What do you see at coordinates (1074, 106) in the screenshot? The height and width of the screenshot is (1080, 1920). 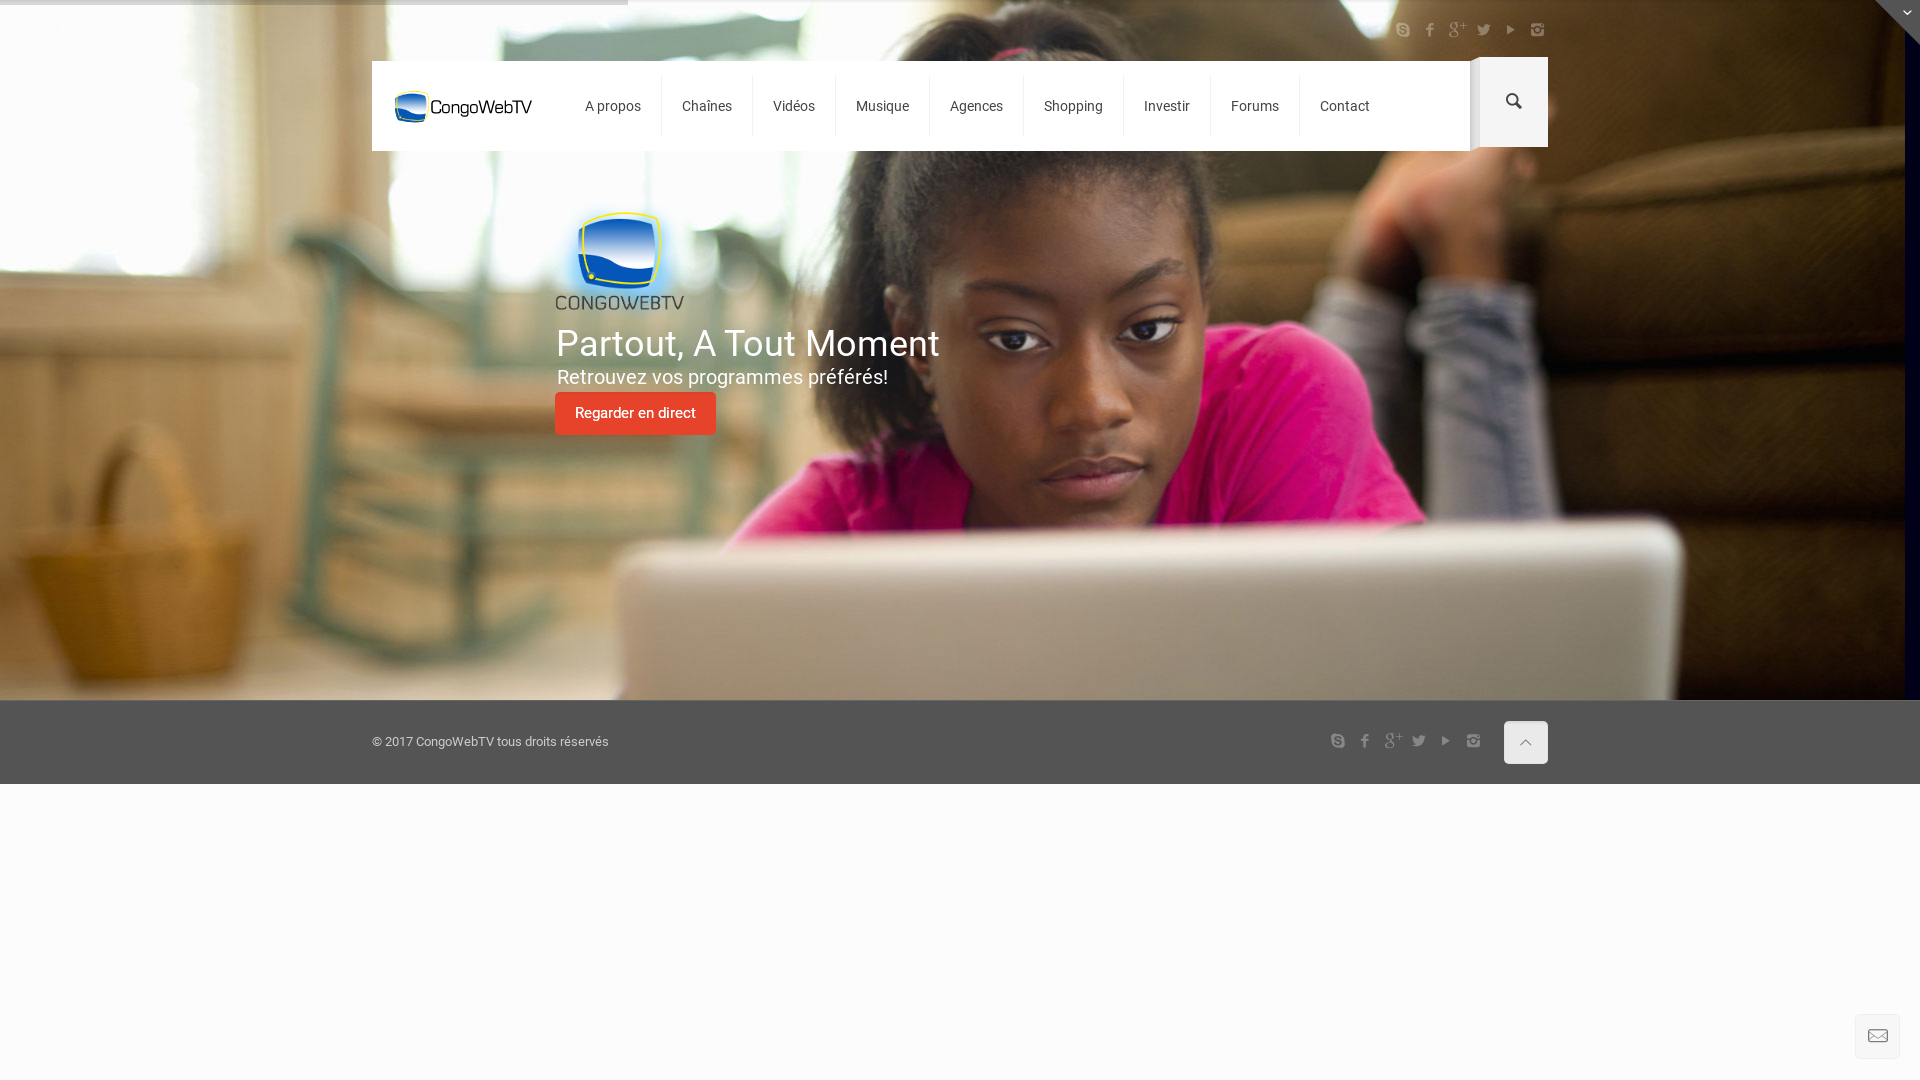 I see `Shopping` at bounding box center [1074, 106].